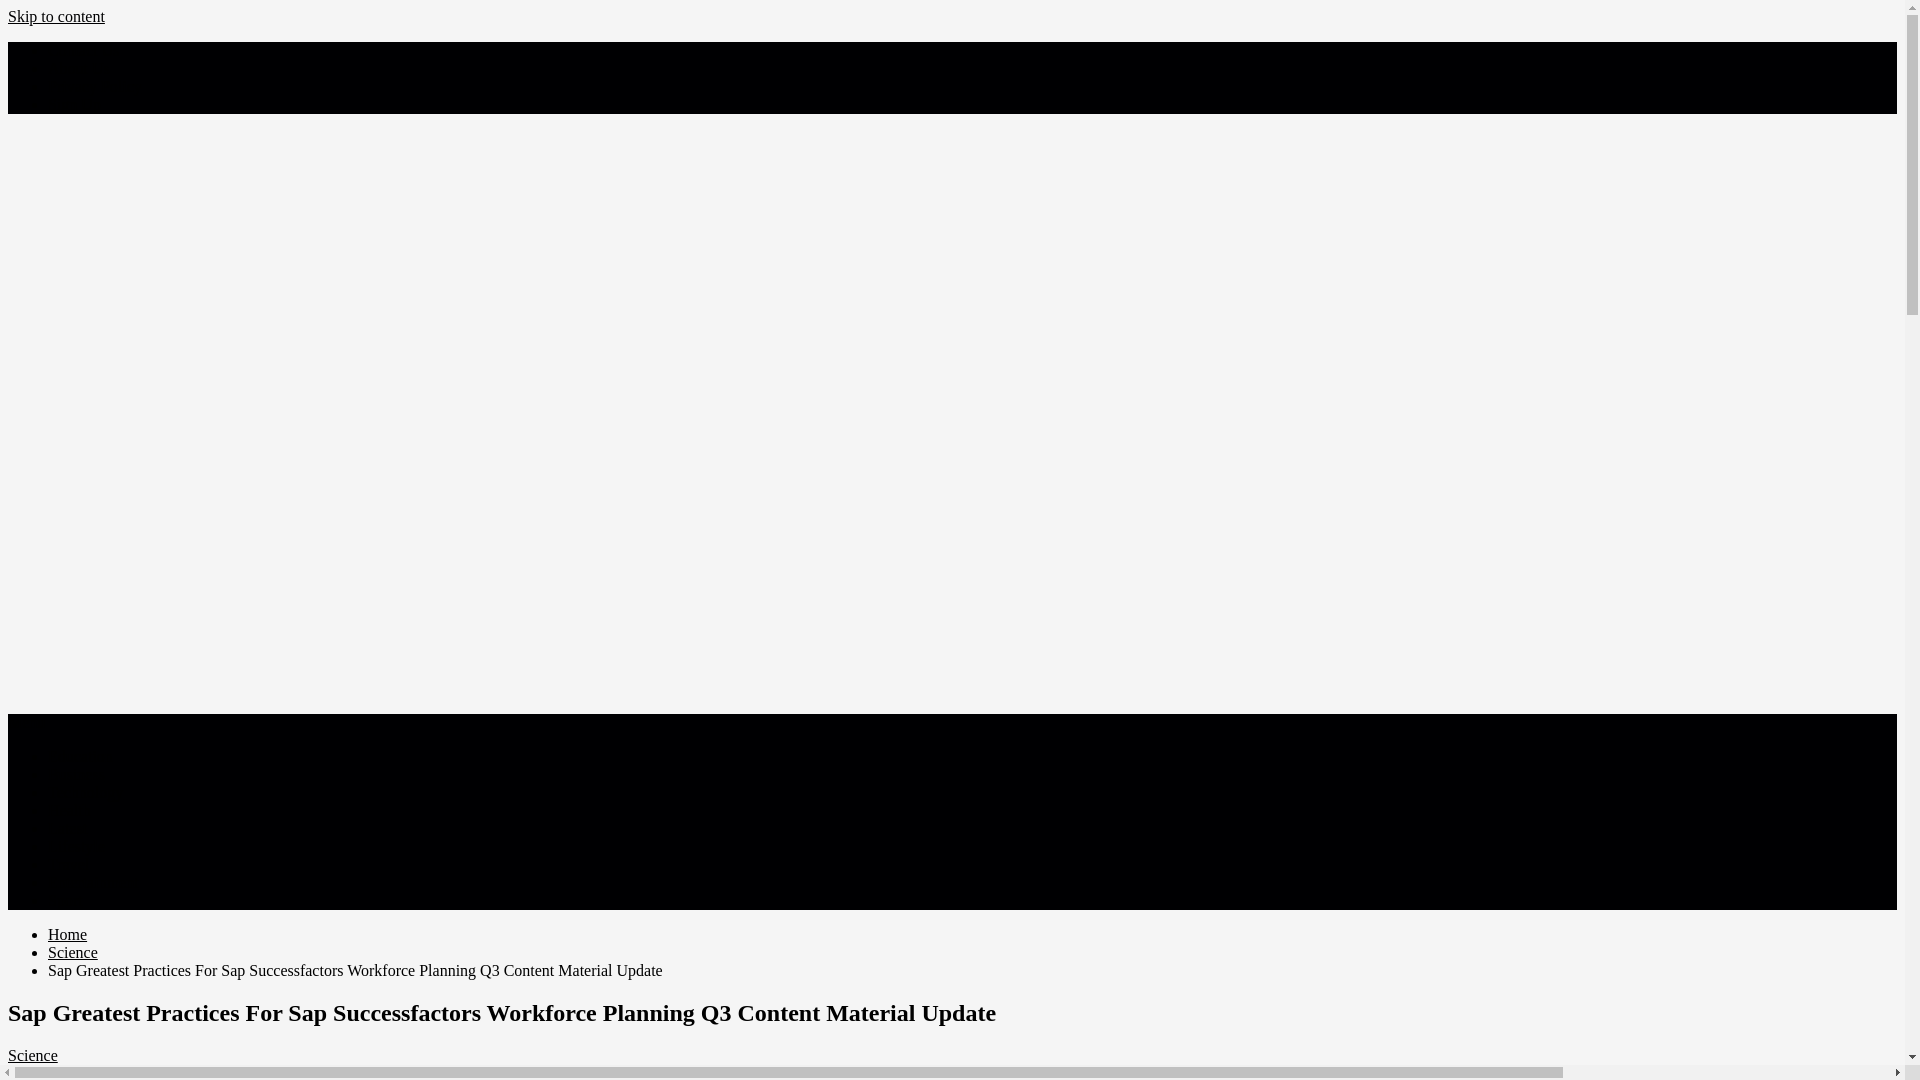  Describe the element at coordinates (56, 16) in the screenshot. I see `Skip to content` at that location.